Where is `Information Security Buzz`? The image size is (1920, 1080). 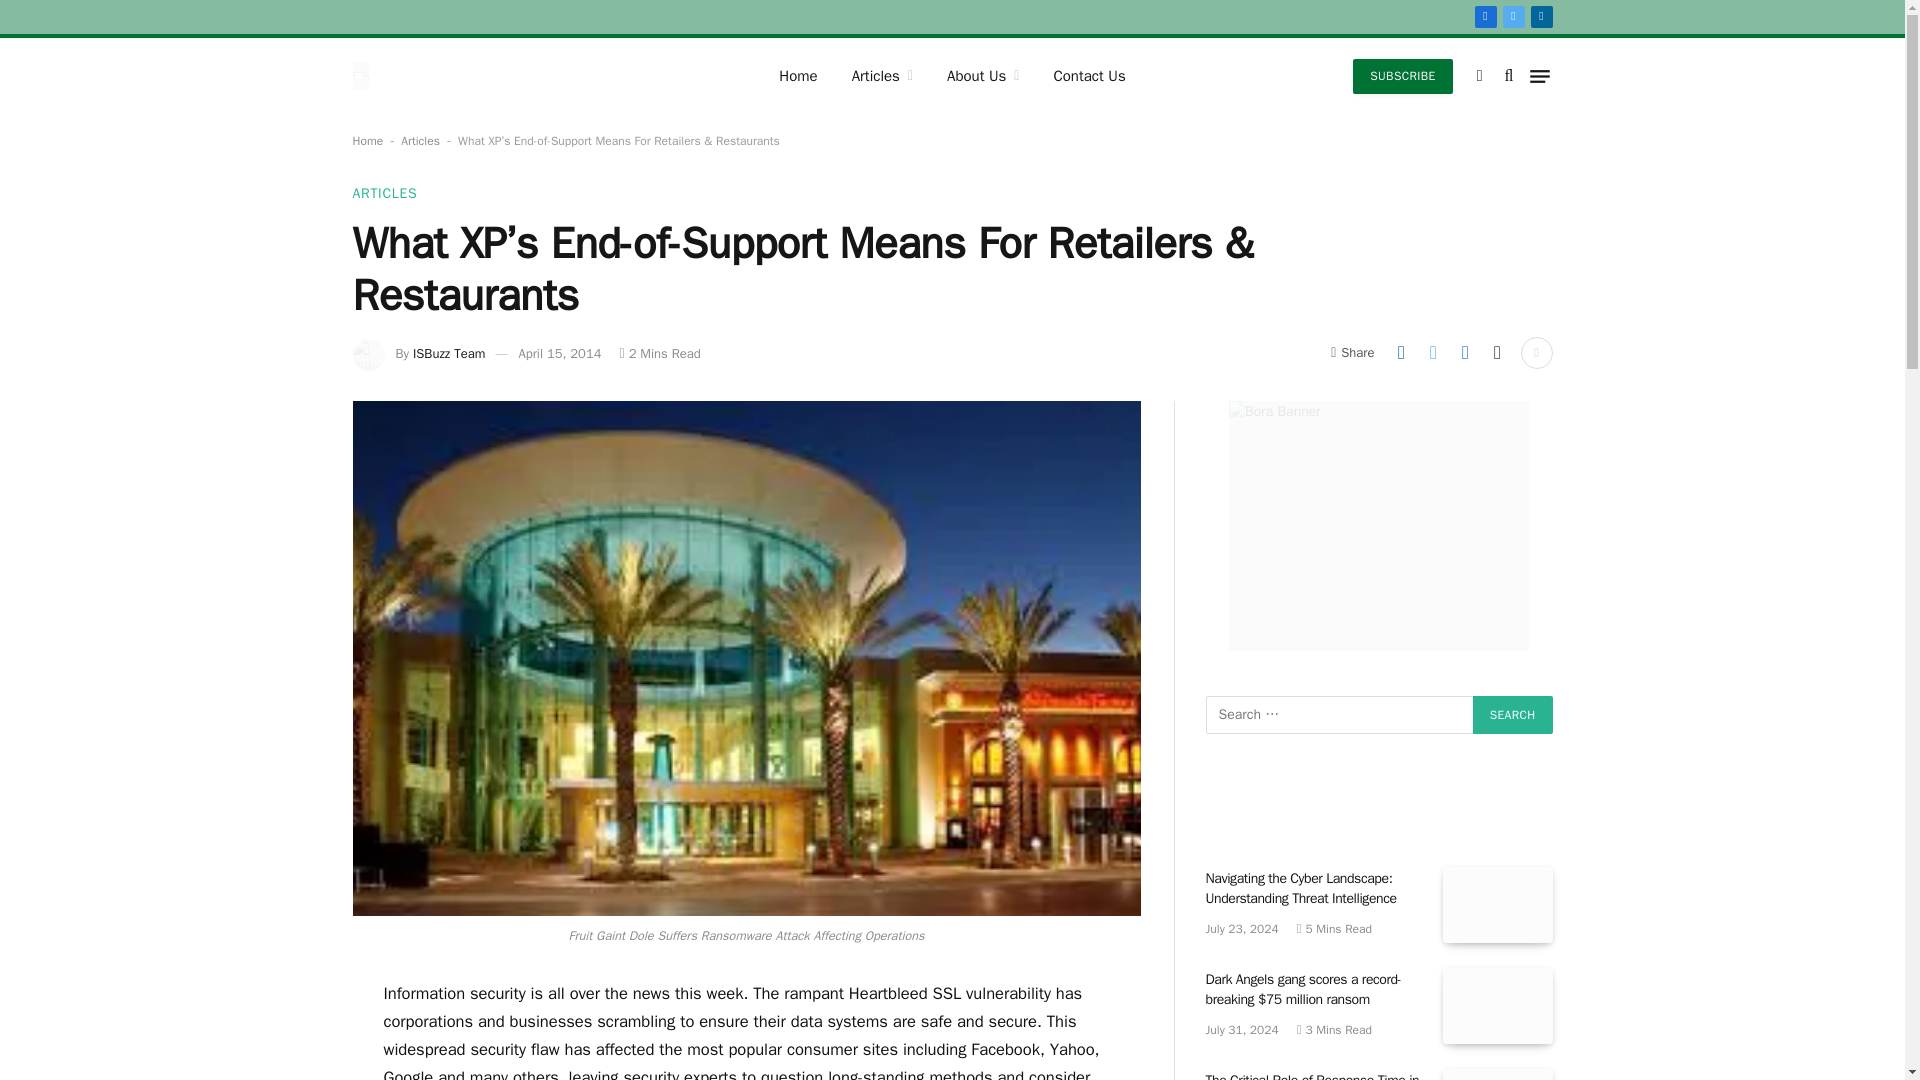 Information Security Buzz is located at coordinates (371, 74).